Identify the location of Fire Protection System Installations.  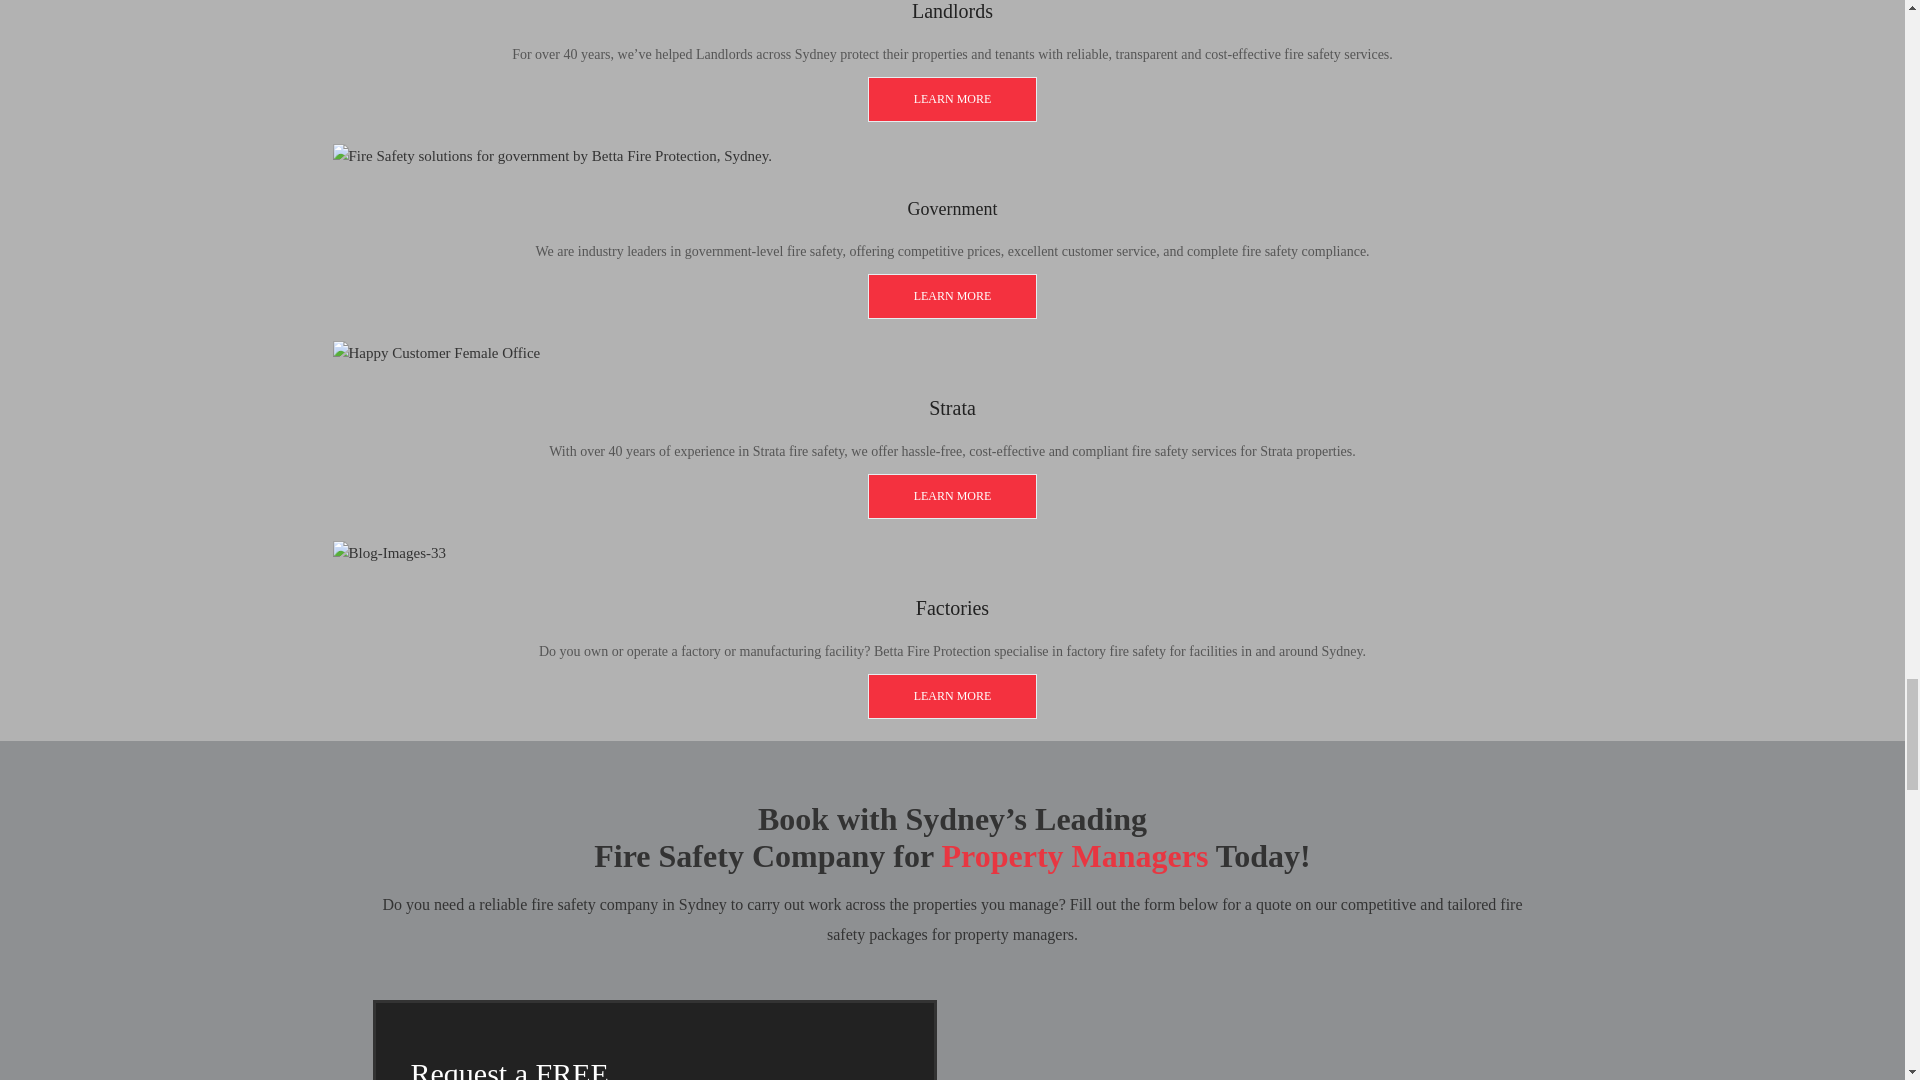
(952, 696).